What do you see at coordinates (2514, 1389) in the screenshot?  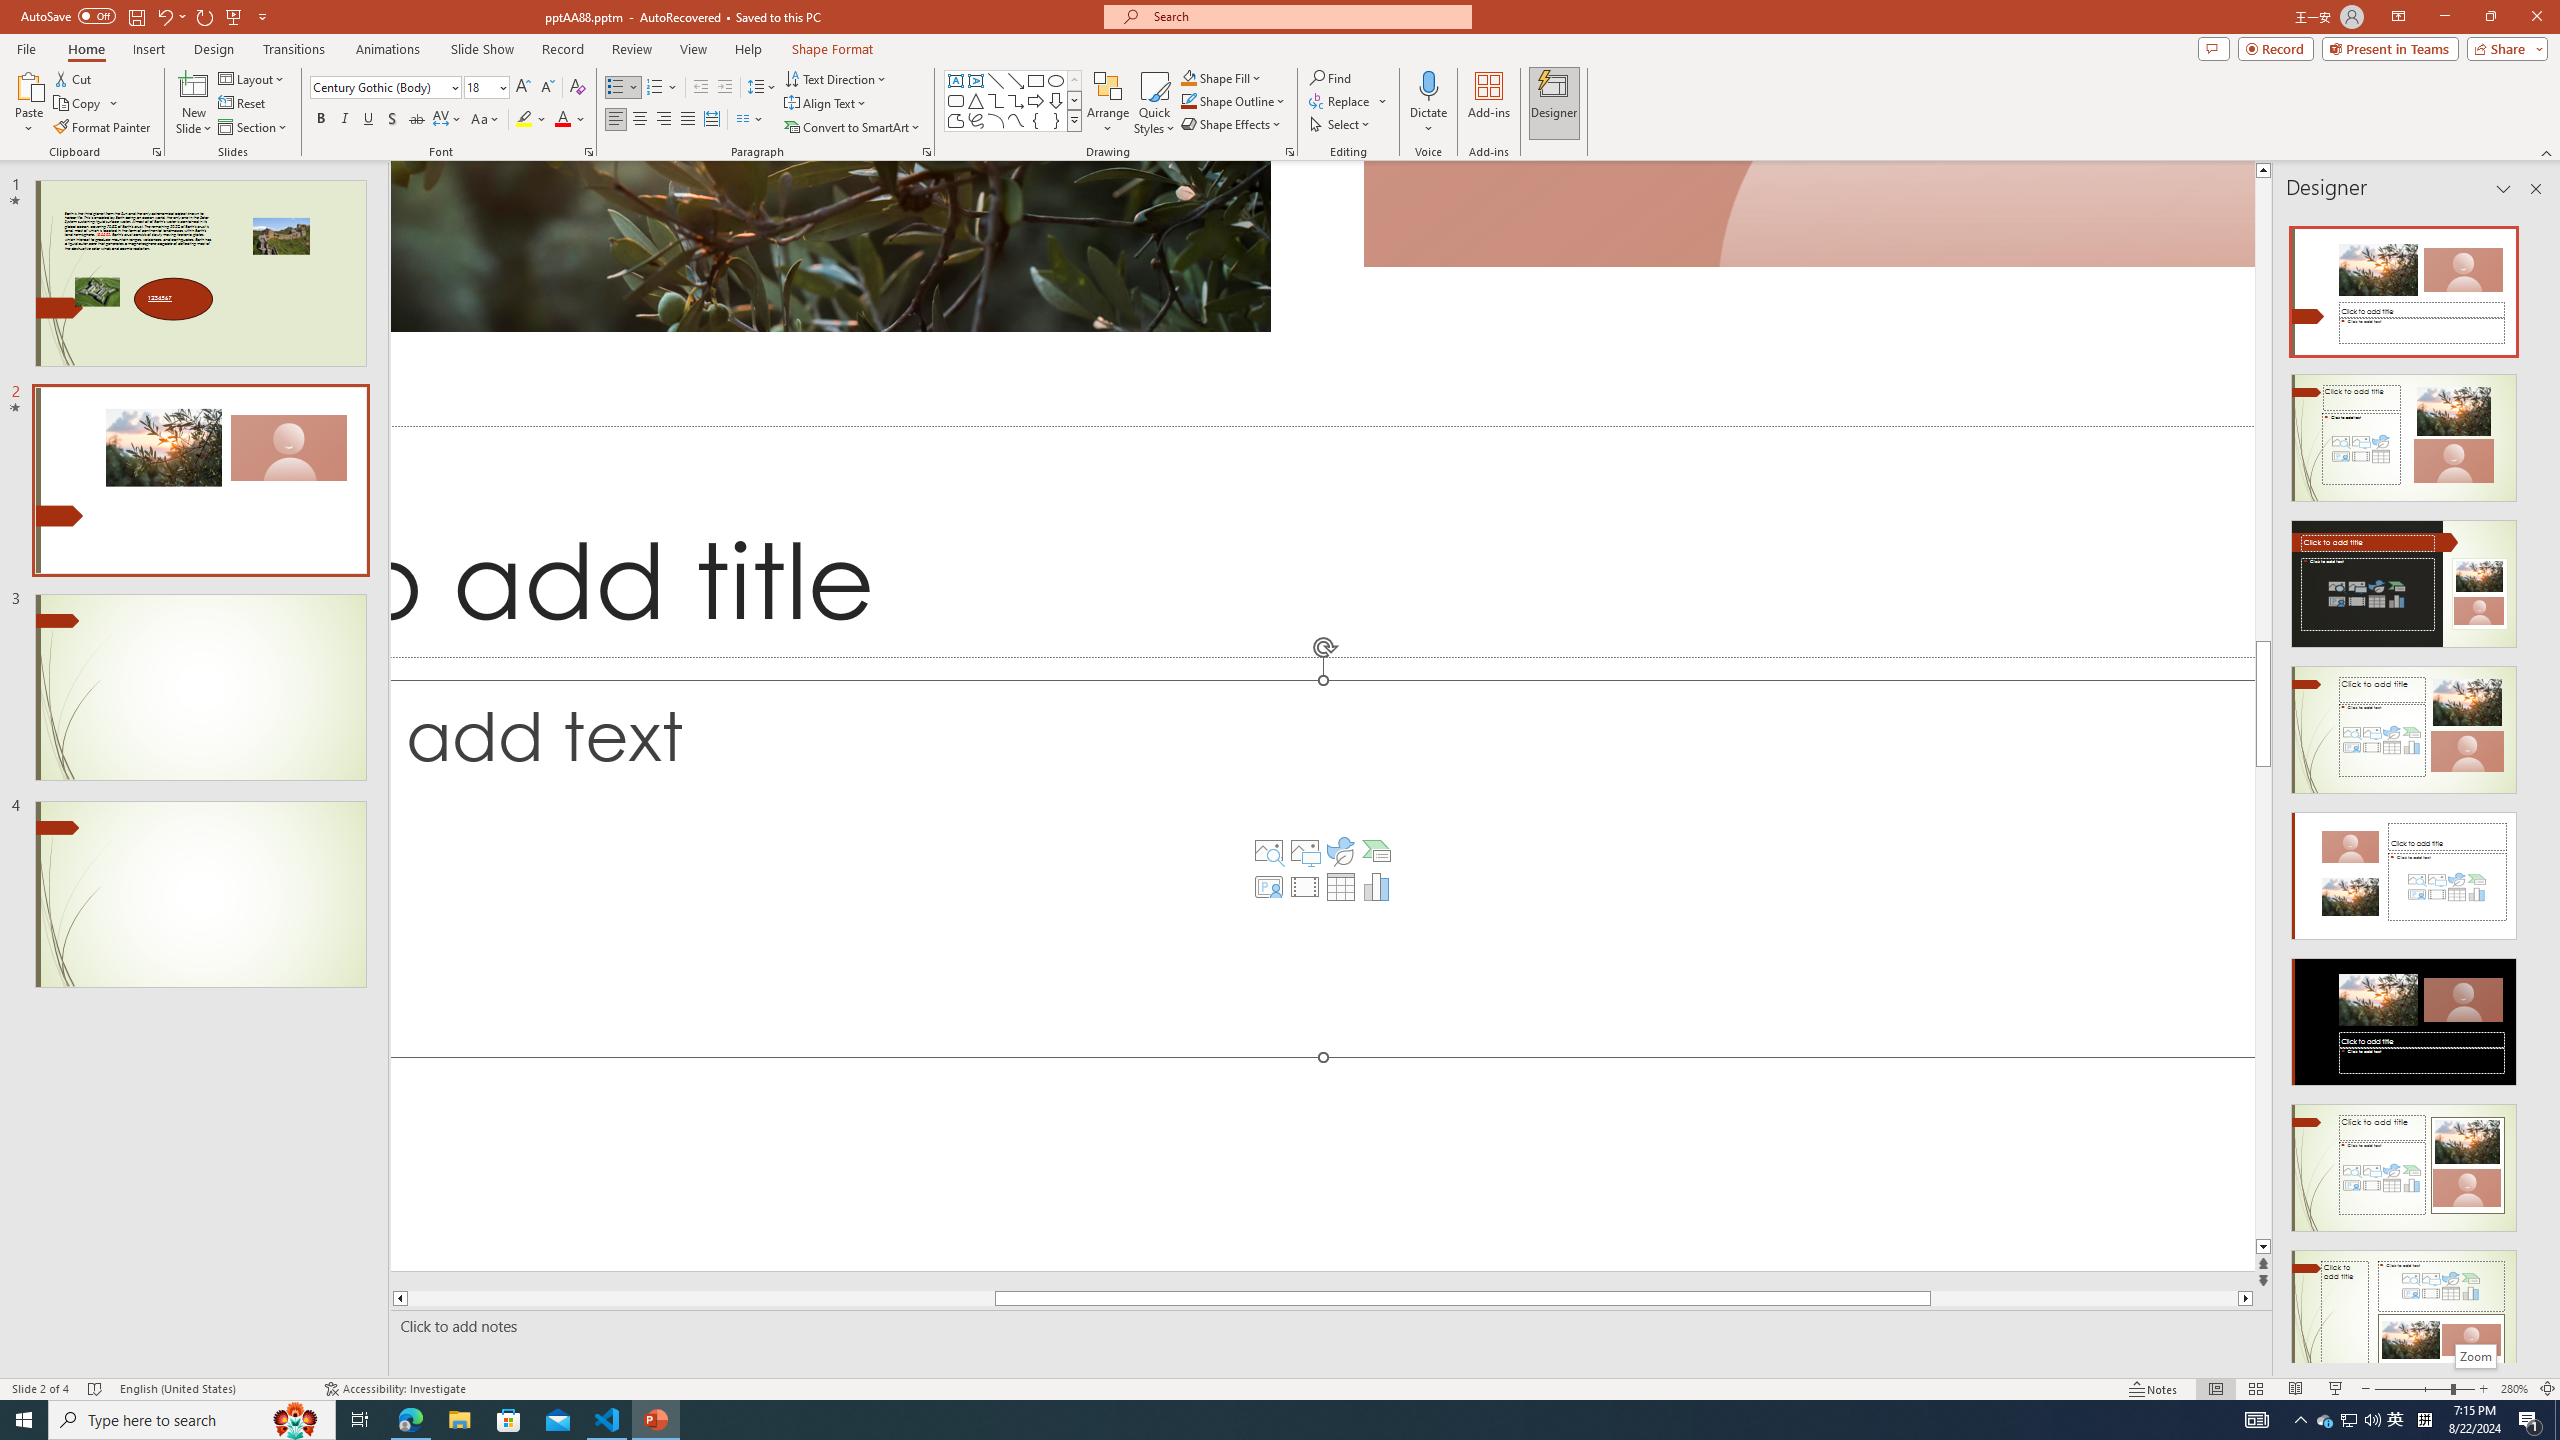 I see `Zoom 280%` at bounding box center [2514, 1389].